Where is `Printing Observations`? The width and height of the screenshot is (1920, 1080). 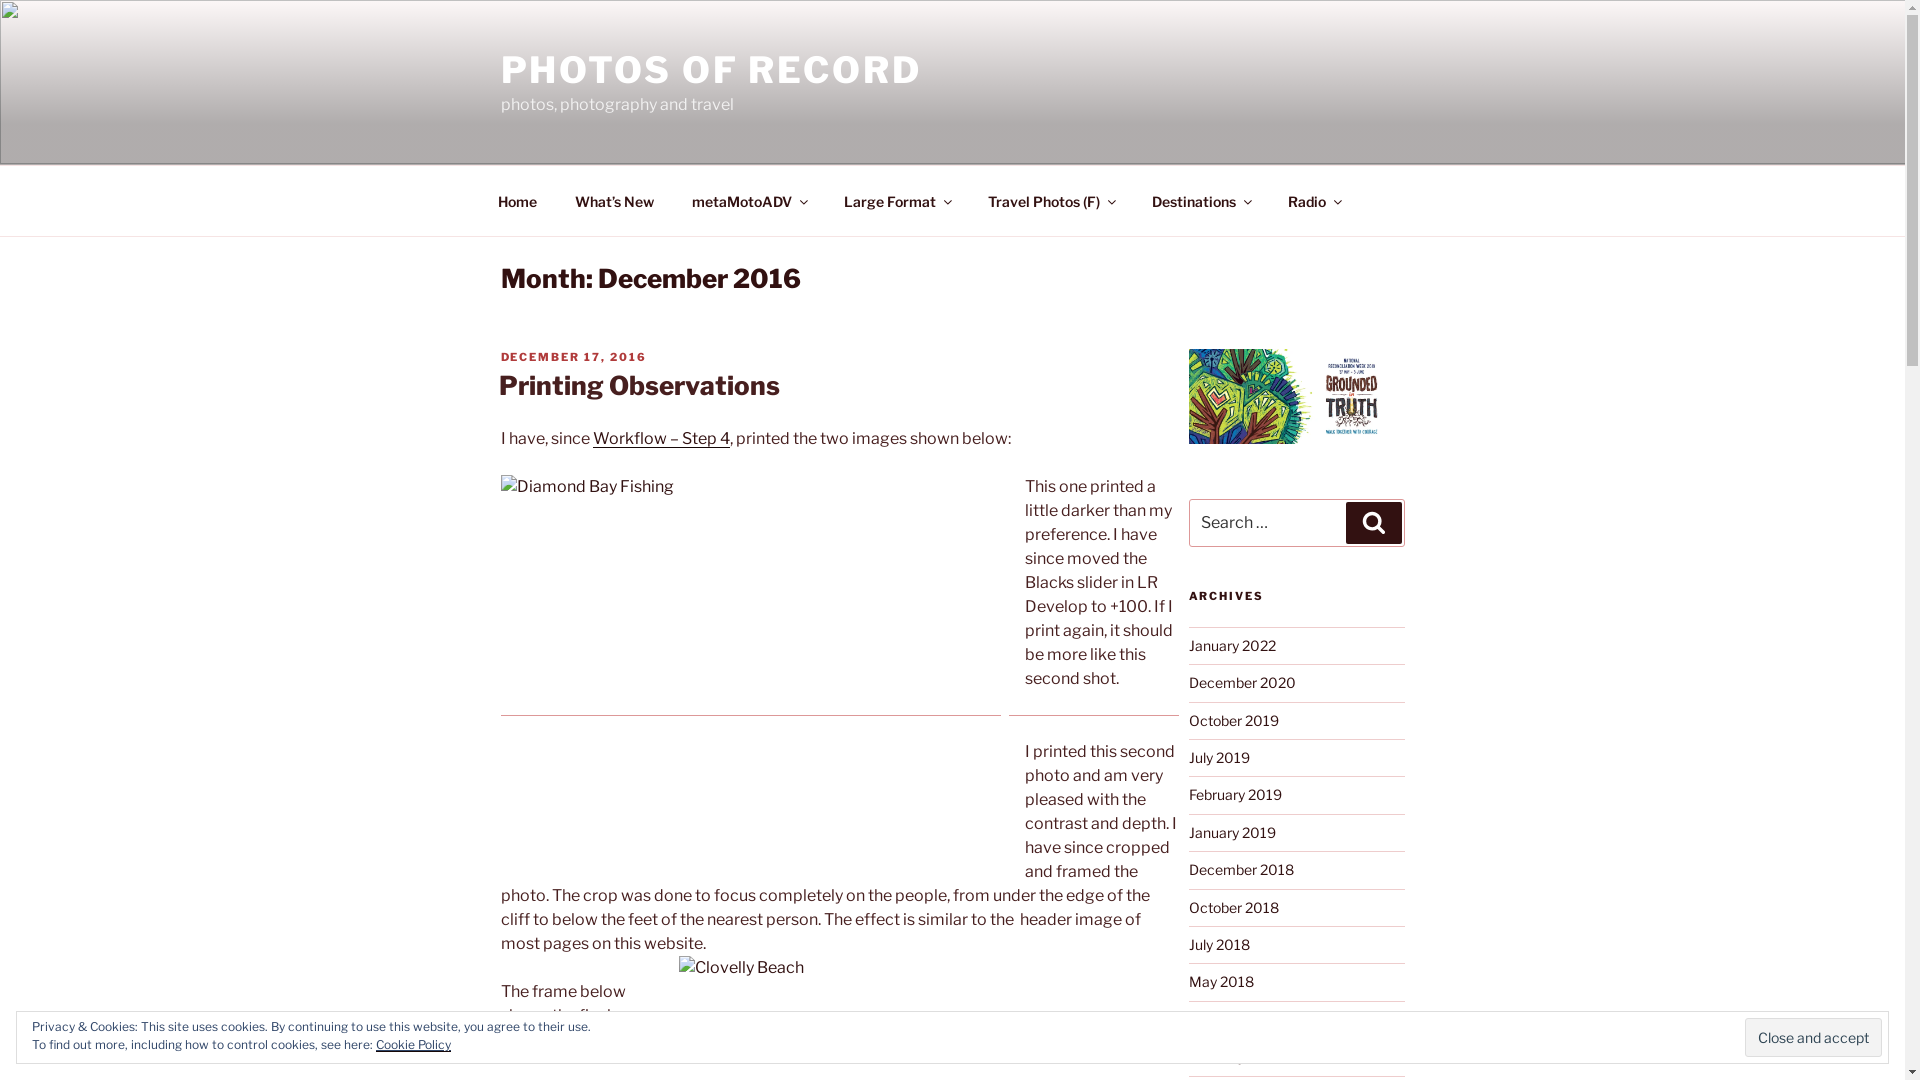 Printing Observations is located at coordinates (638, 386).